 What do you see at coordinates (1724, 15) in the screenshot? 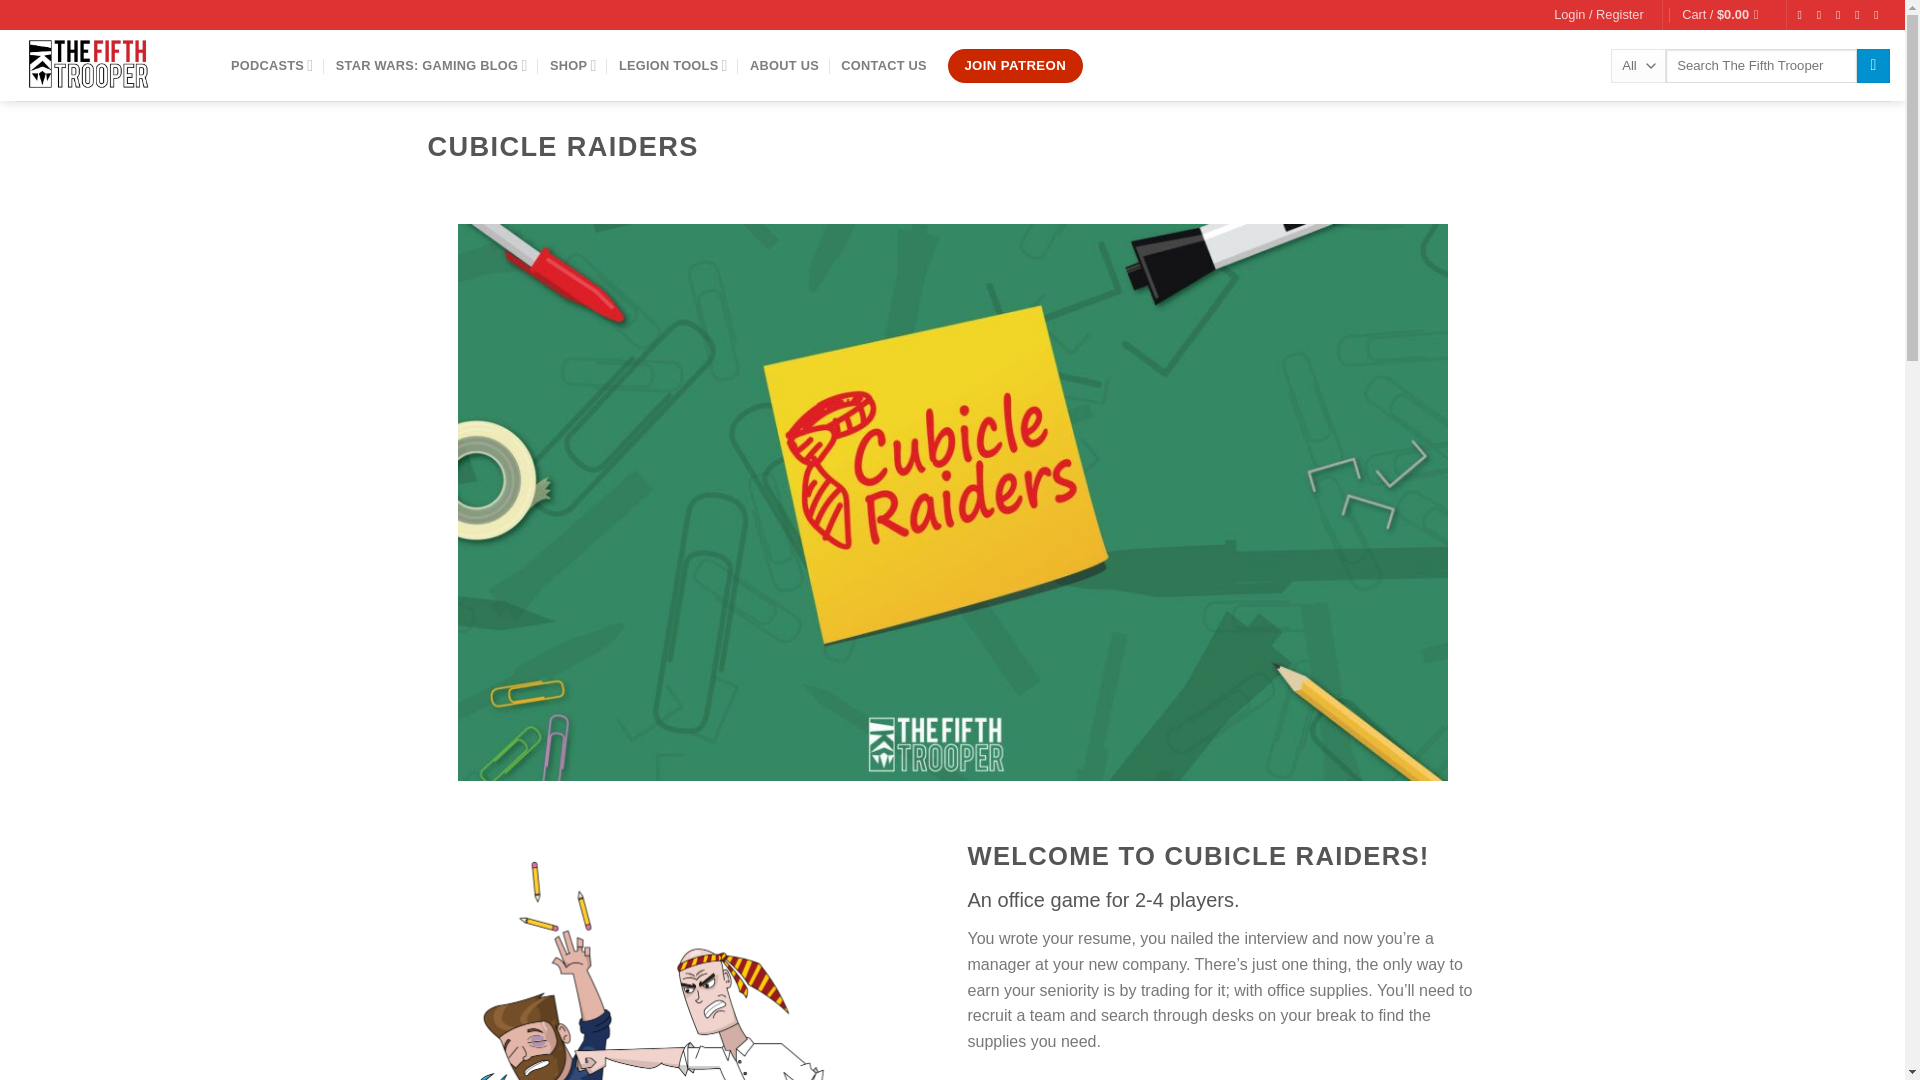
I see `Cart` at bounding box center [1724, 15].